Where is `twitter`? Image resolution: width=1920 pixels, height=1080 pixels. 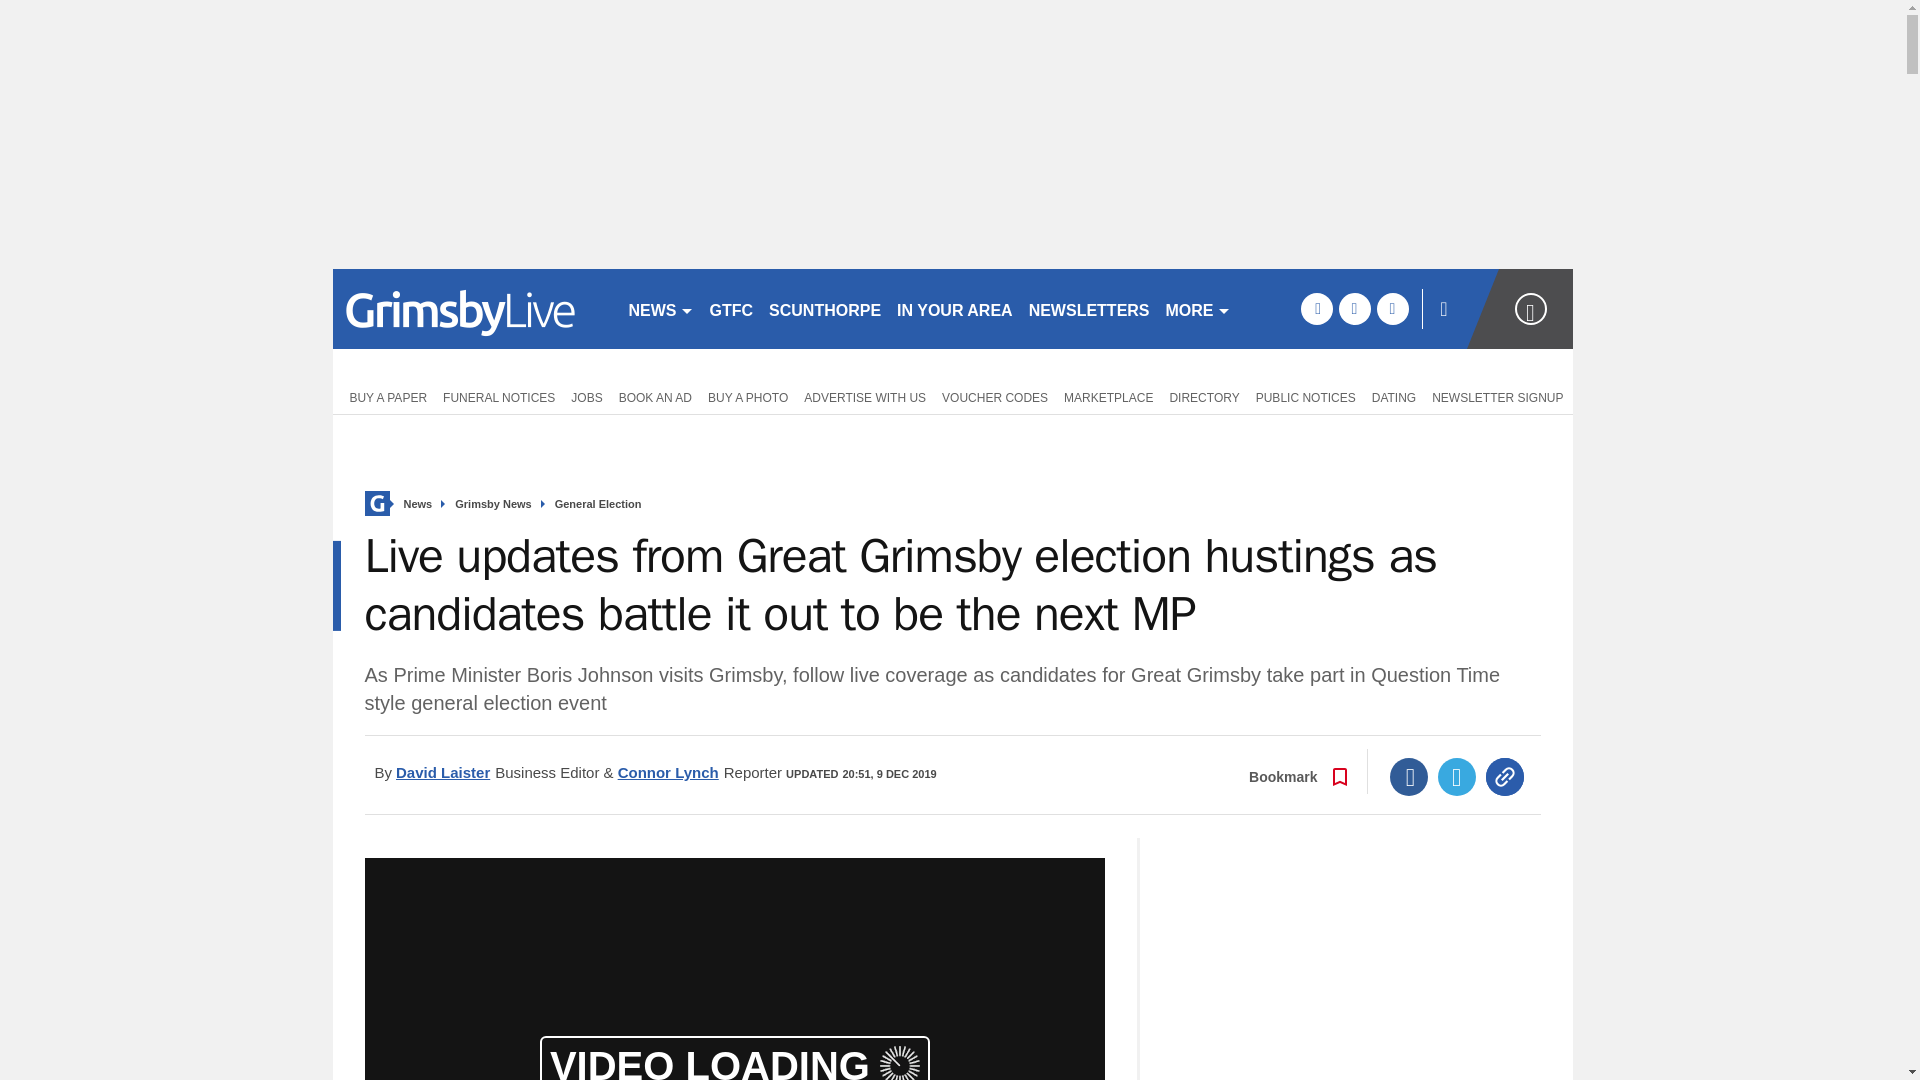 twitter is located at coordinates (1354, 308).